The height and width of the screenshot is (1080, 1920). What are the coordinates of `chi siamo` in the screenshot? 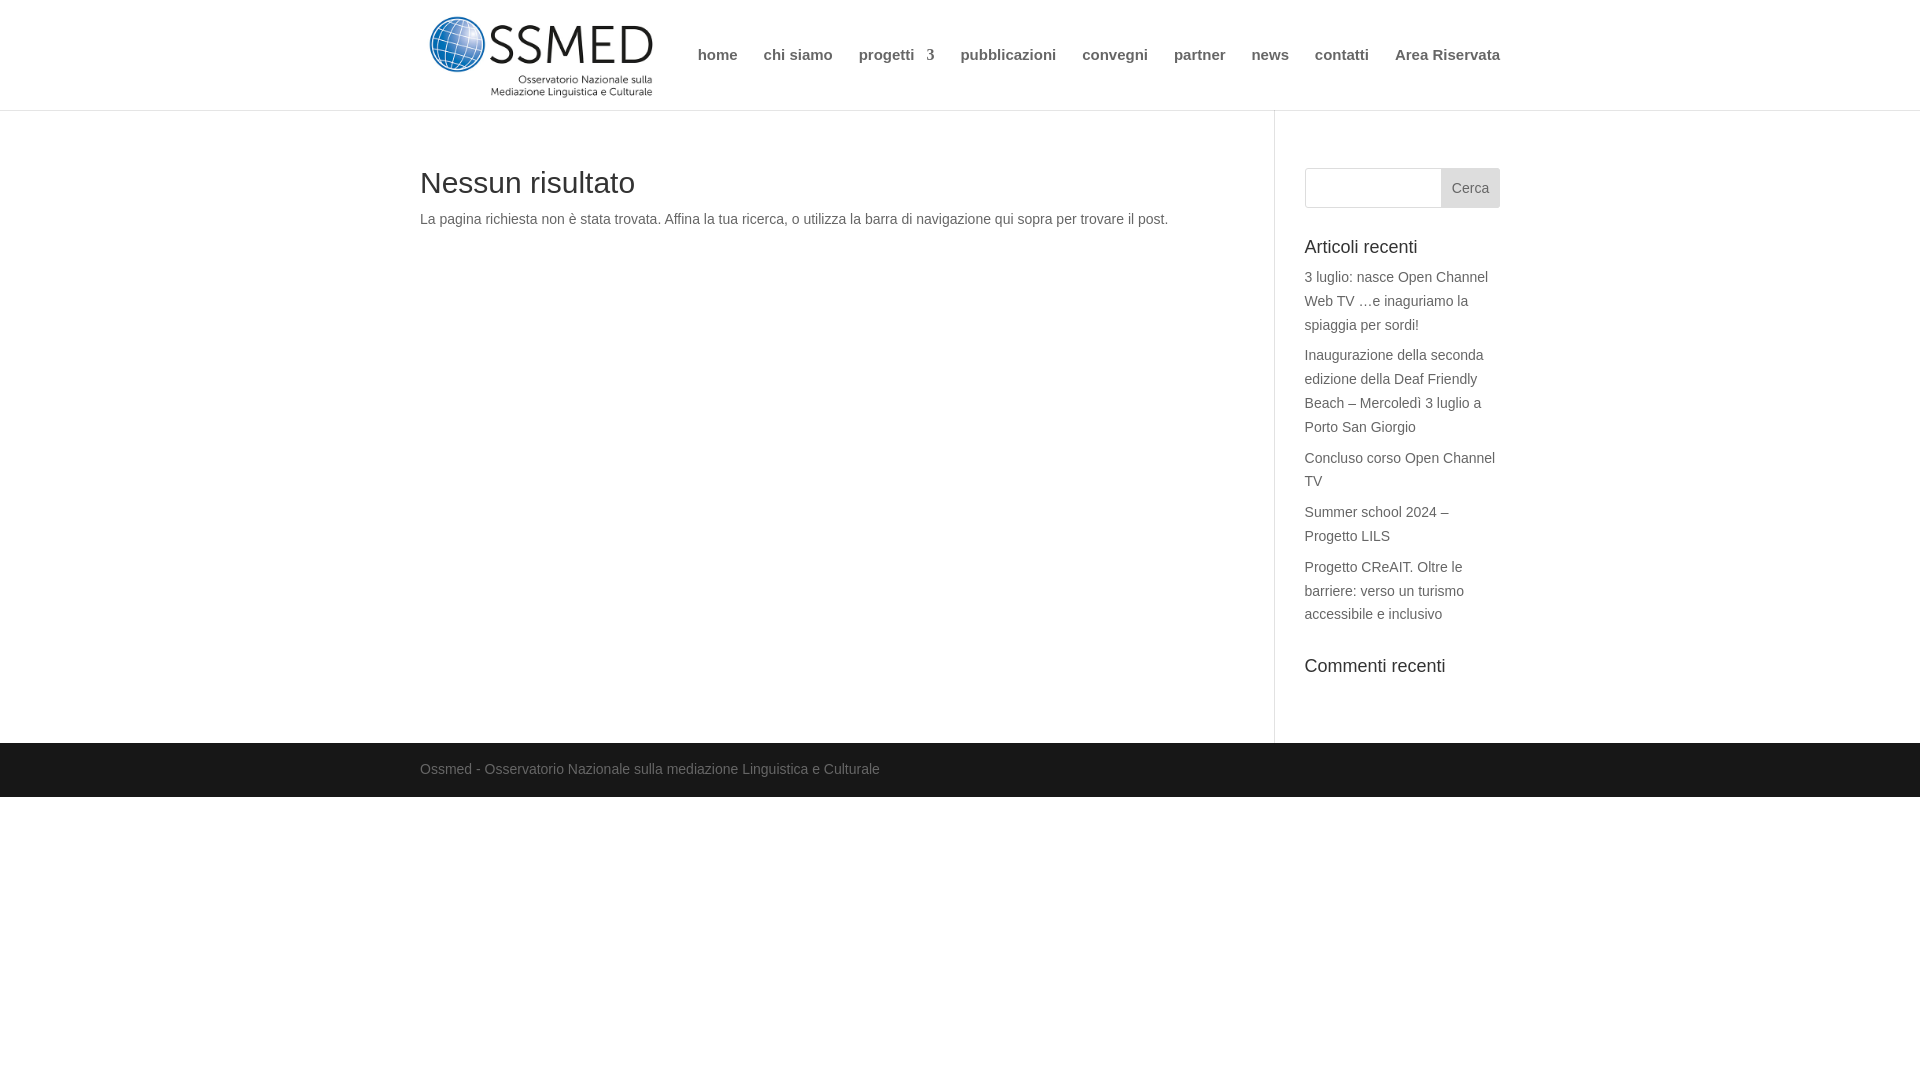 It's located at (798, 78).